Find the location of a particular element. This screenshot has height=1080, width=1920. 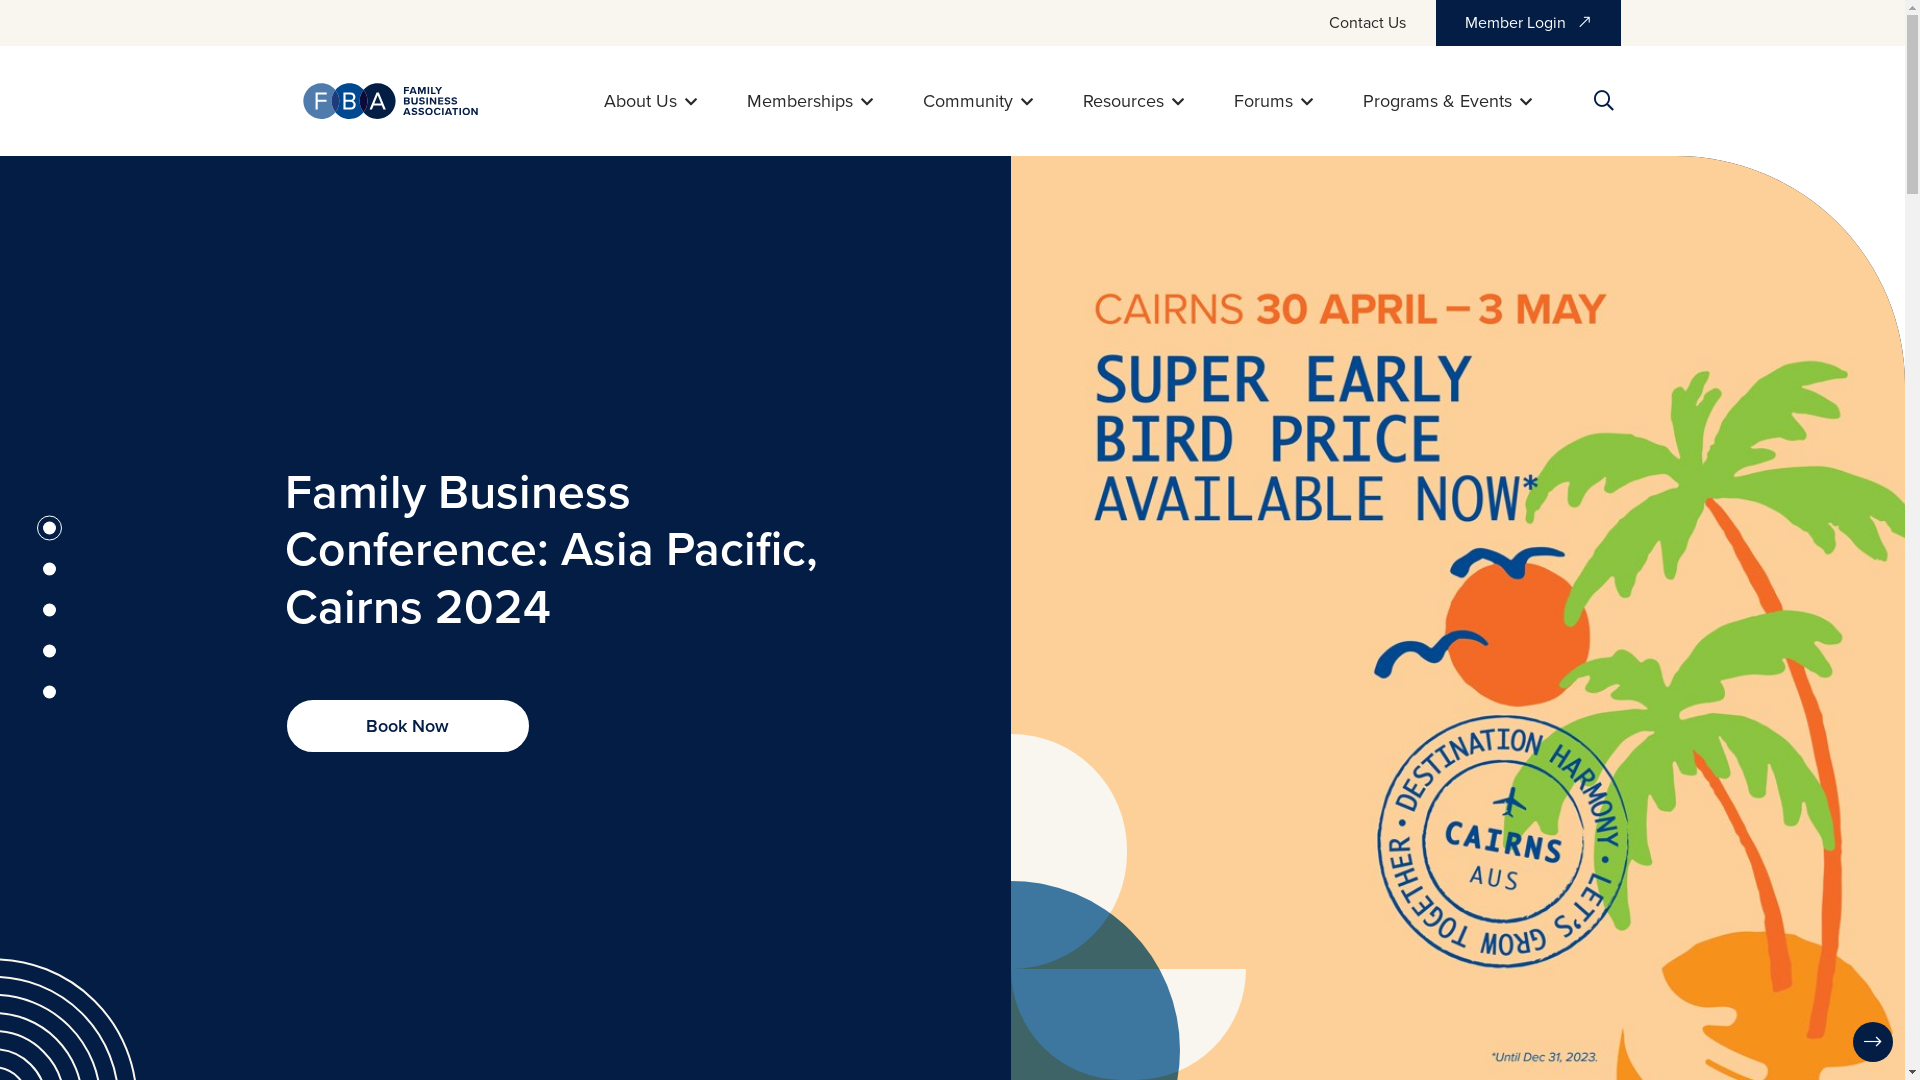

1 is located at coordinates (48, 528).